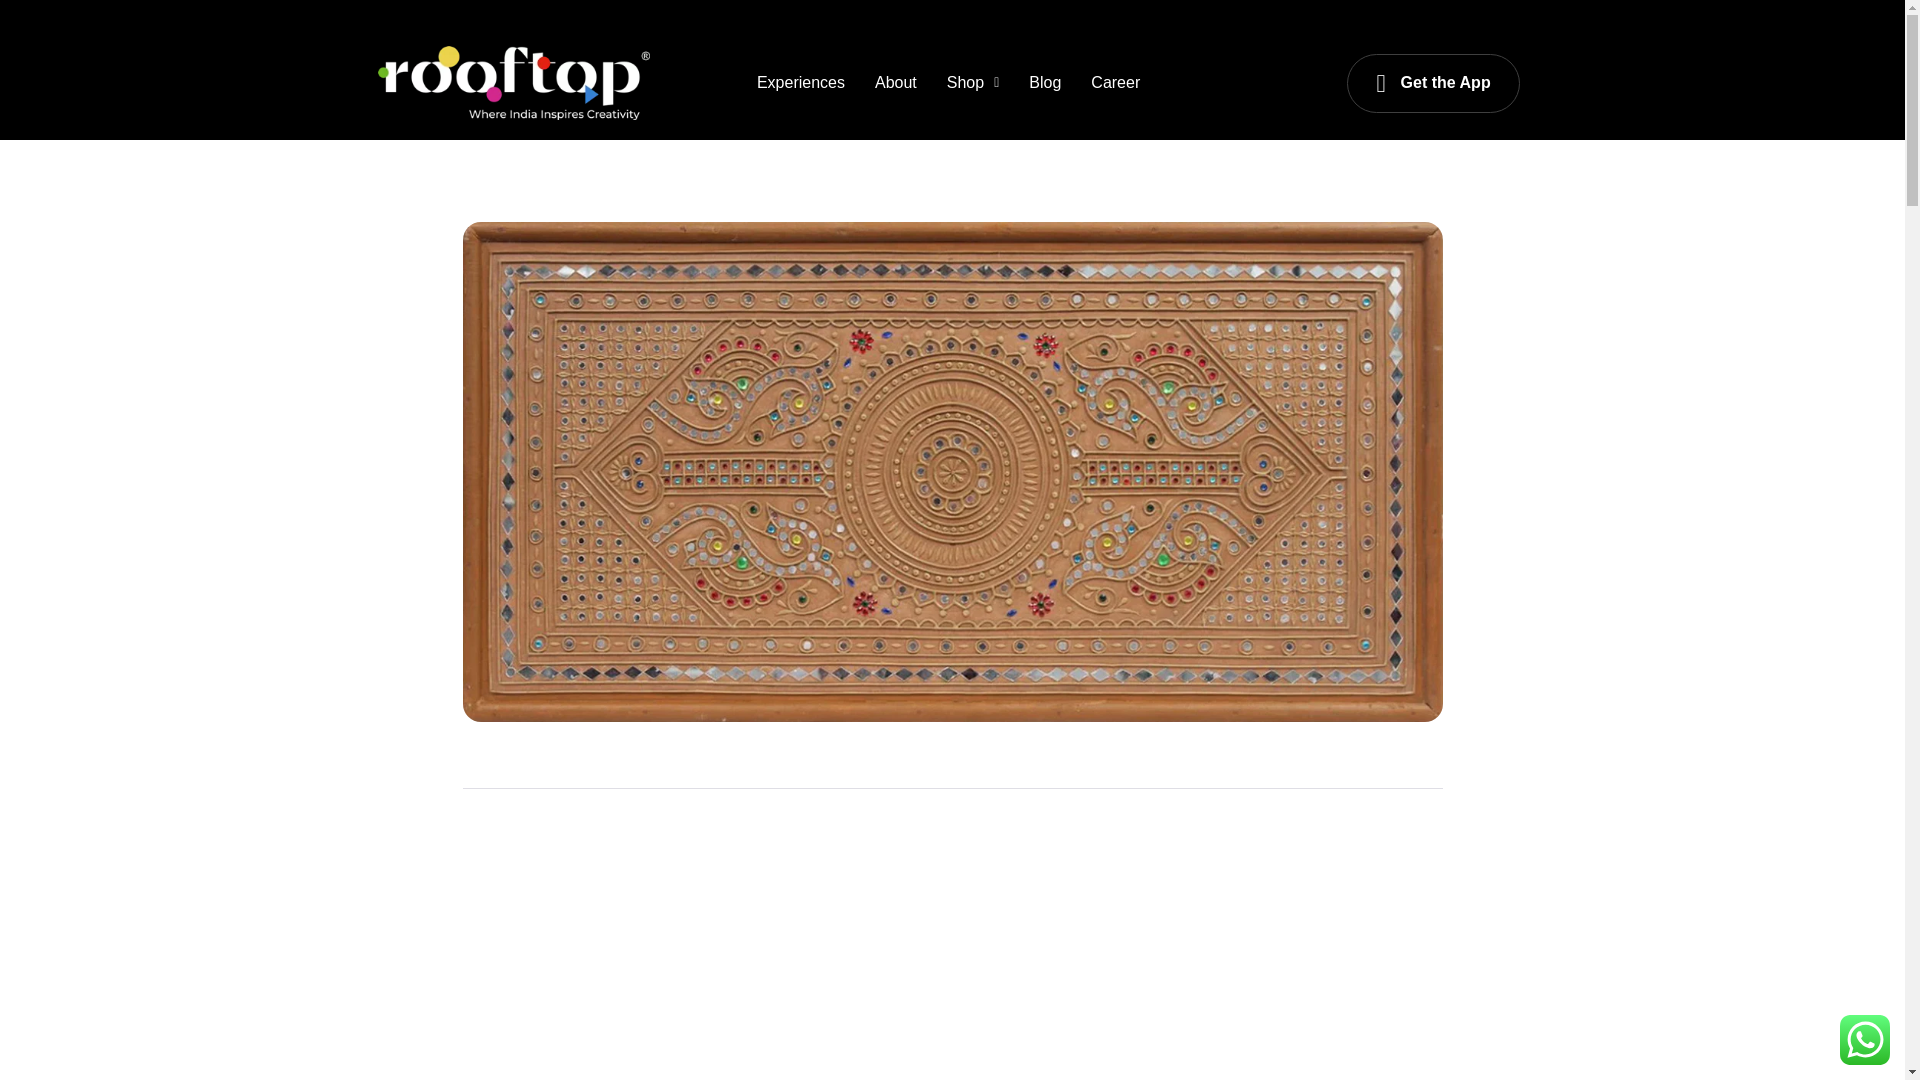 The height and width of the screenshot is (1080, 1920). Describe the element at coordinates (896, 82) in the screenshot. I see `About` at that location.